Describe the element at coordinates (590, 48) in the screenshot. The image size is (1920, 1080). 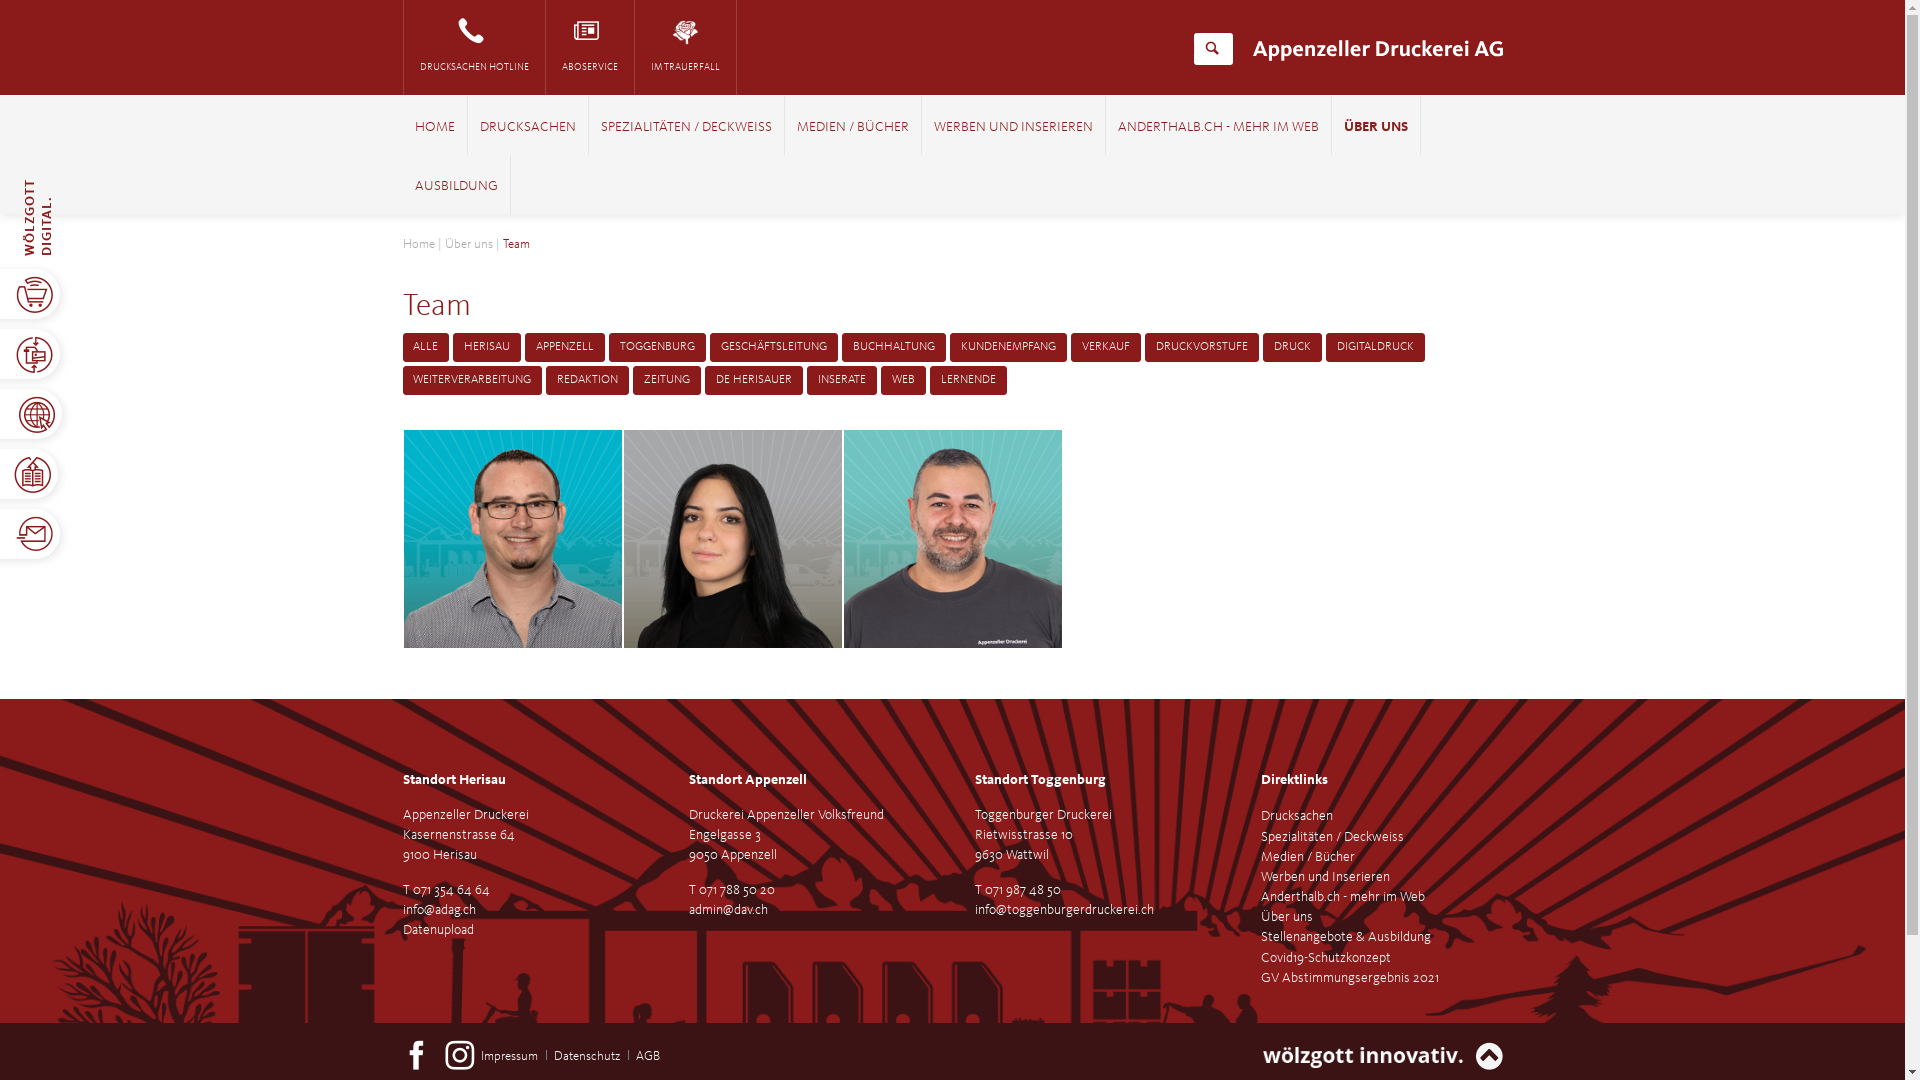
I see `ABOSERVICE` at that location.